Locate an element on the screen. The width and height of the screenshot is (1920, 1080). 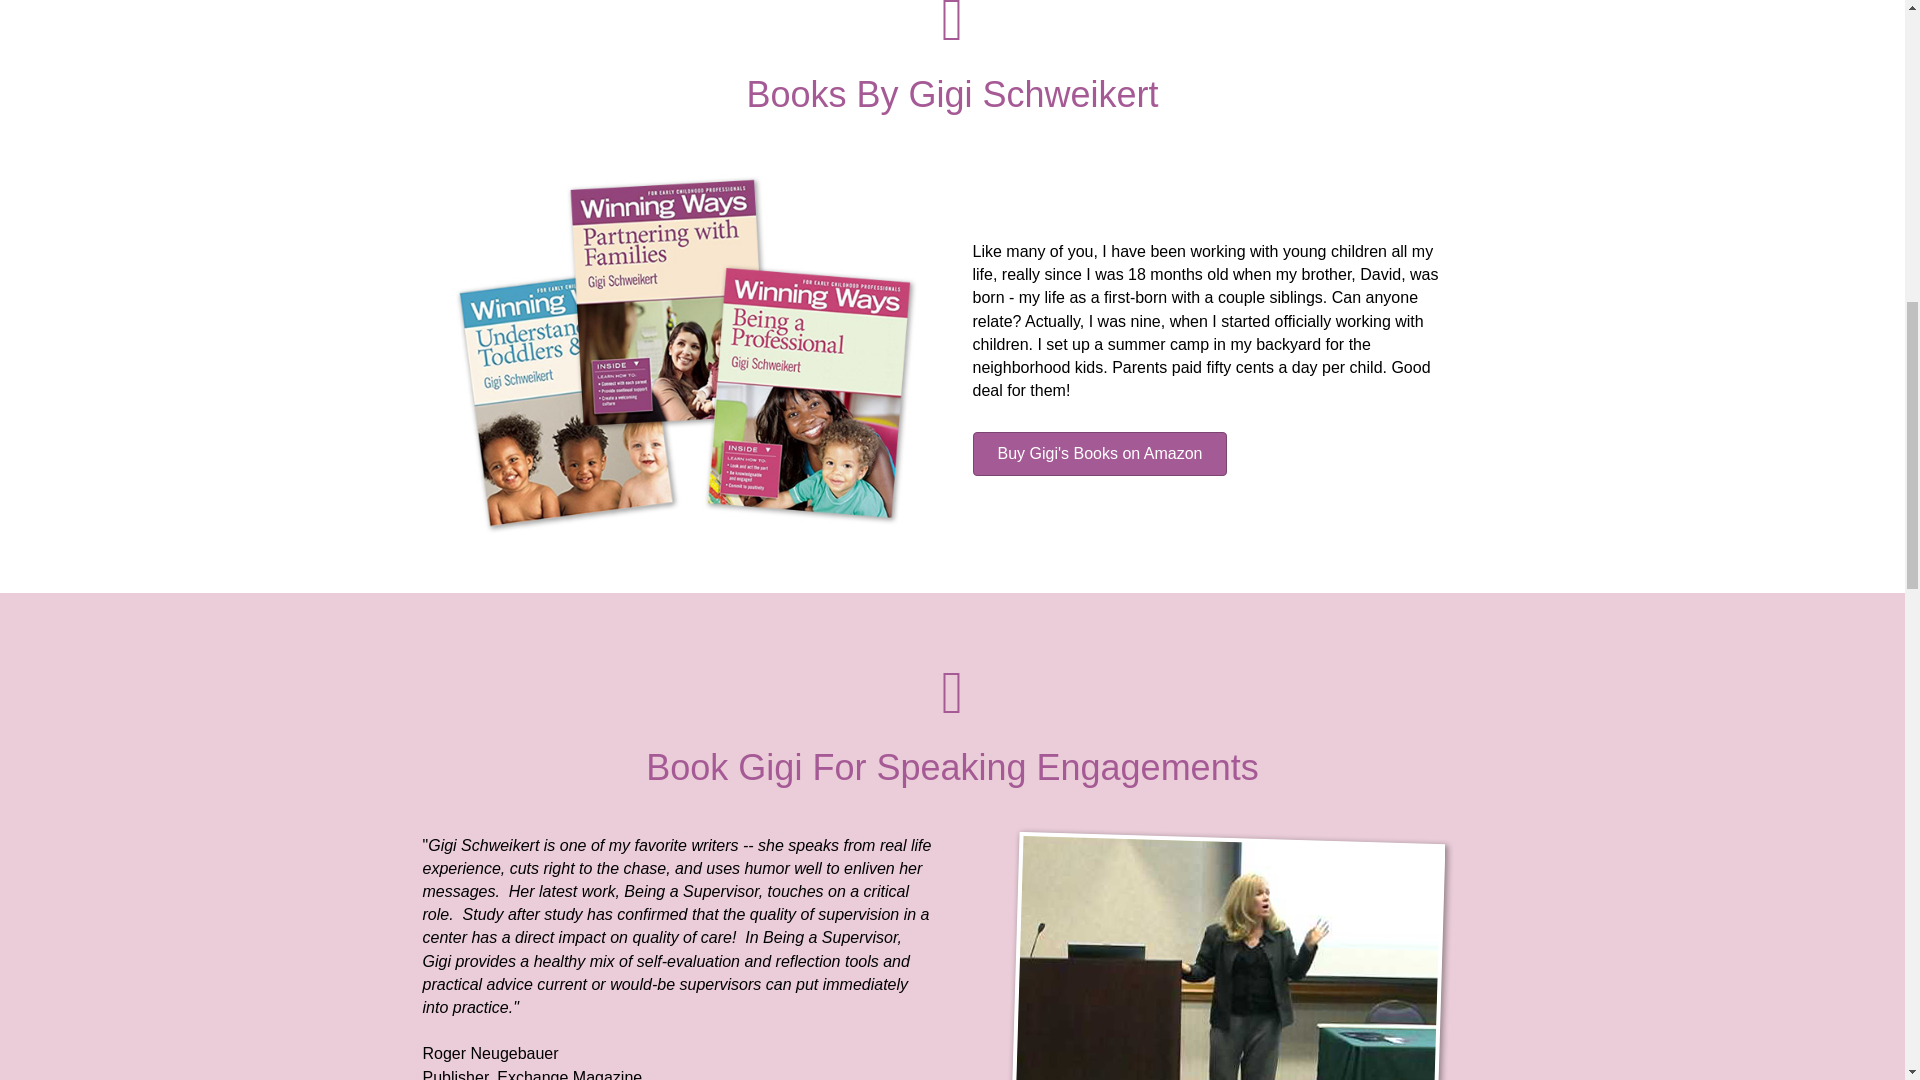
GigiSpeaking2 is located at coordinates (1228, 947).